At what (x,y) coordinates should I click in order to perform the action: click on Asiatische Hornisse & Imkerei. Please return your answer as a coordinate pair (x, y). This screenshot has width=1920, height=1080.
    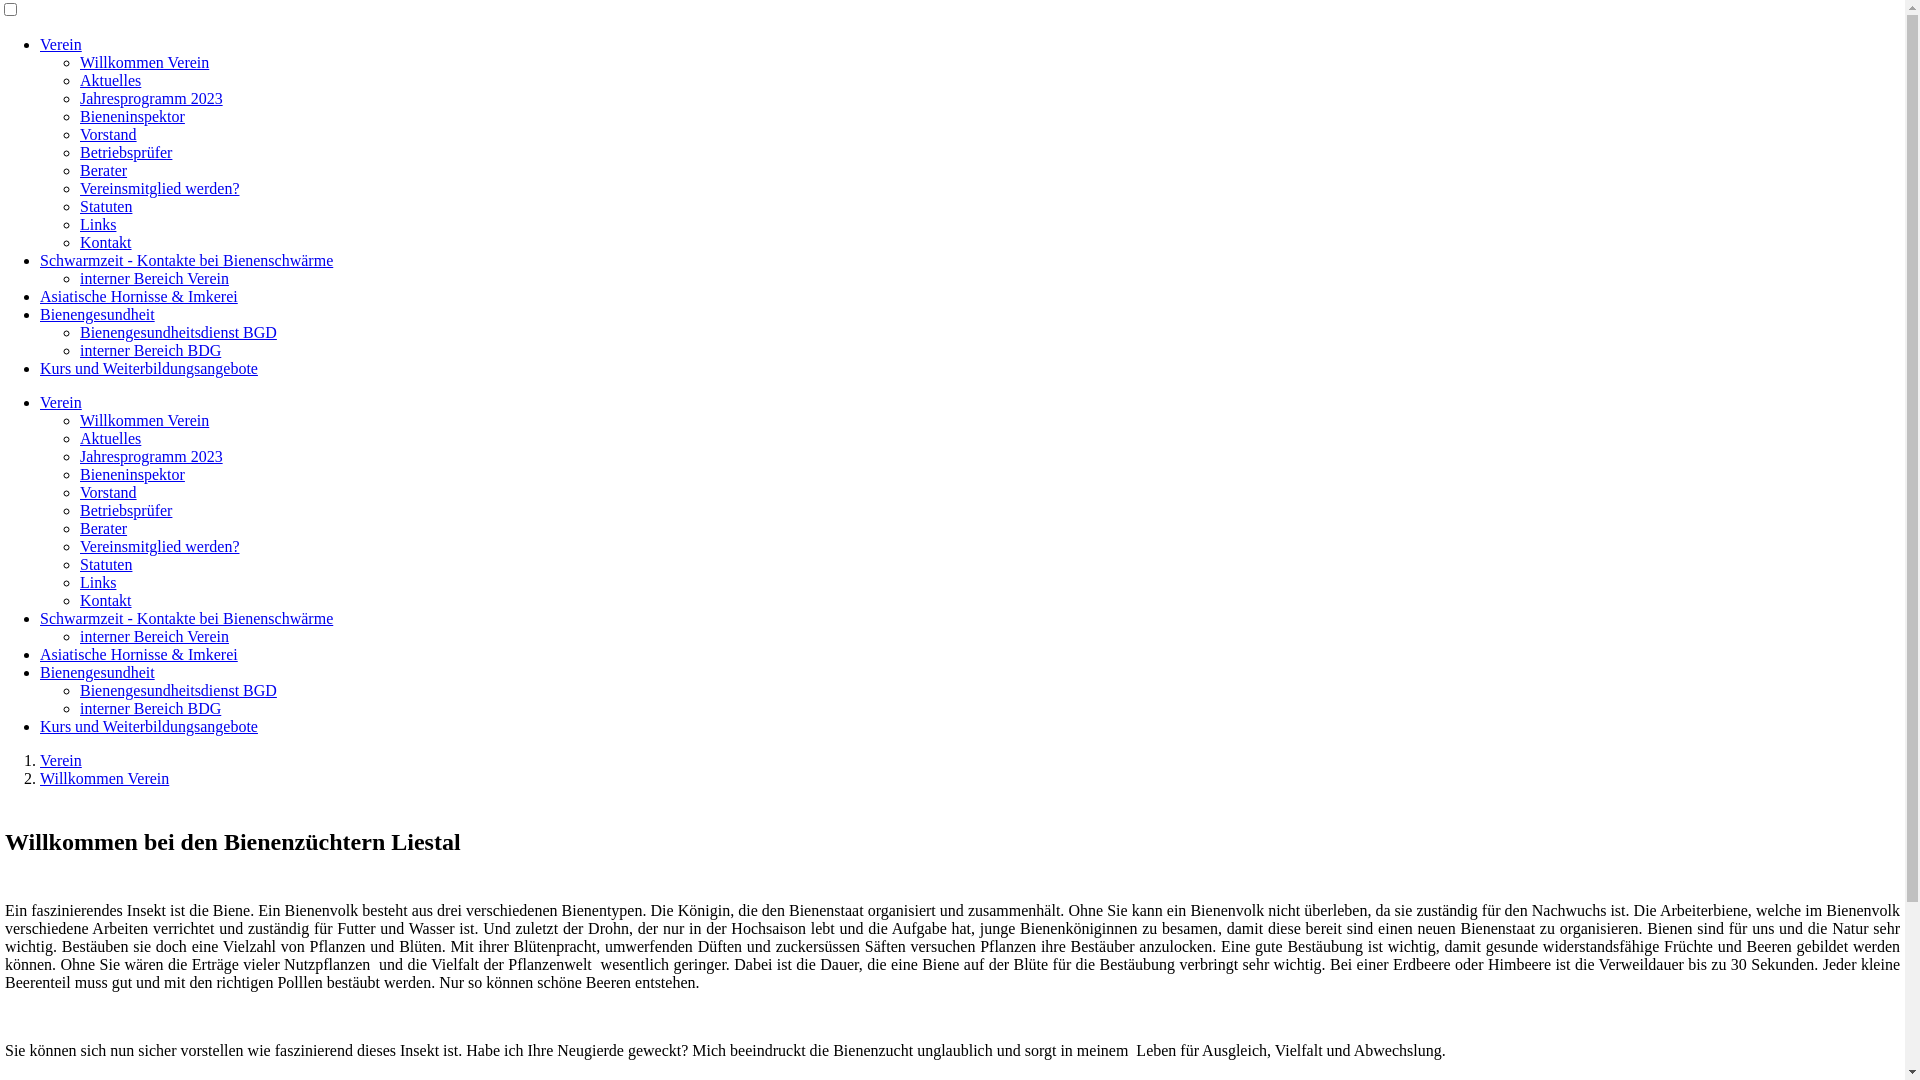
    Looking at the image, I should click on (139, 654).